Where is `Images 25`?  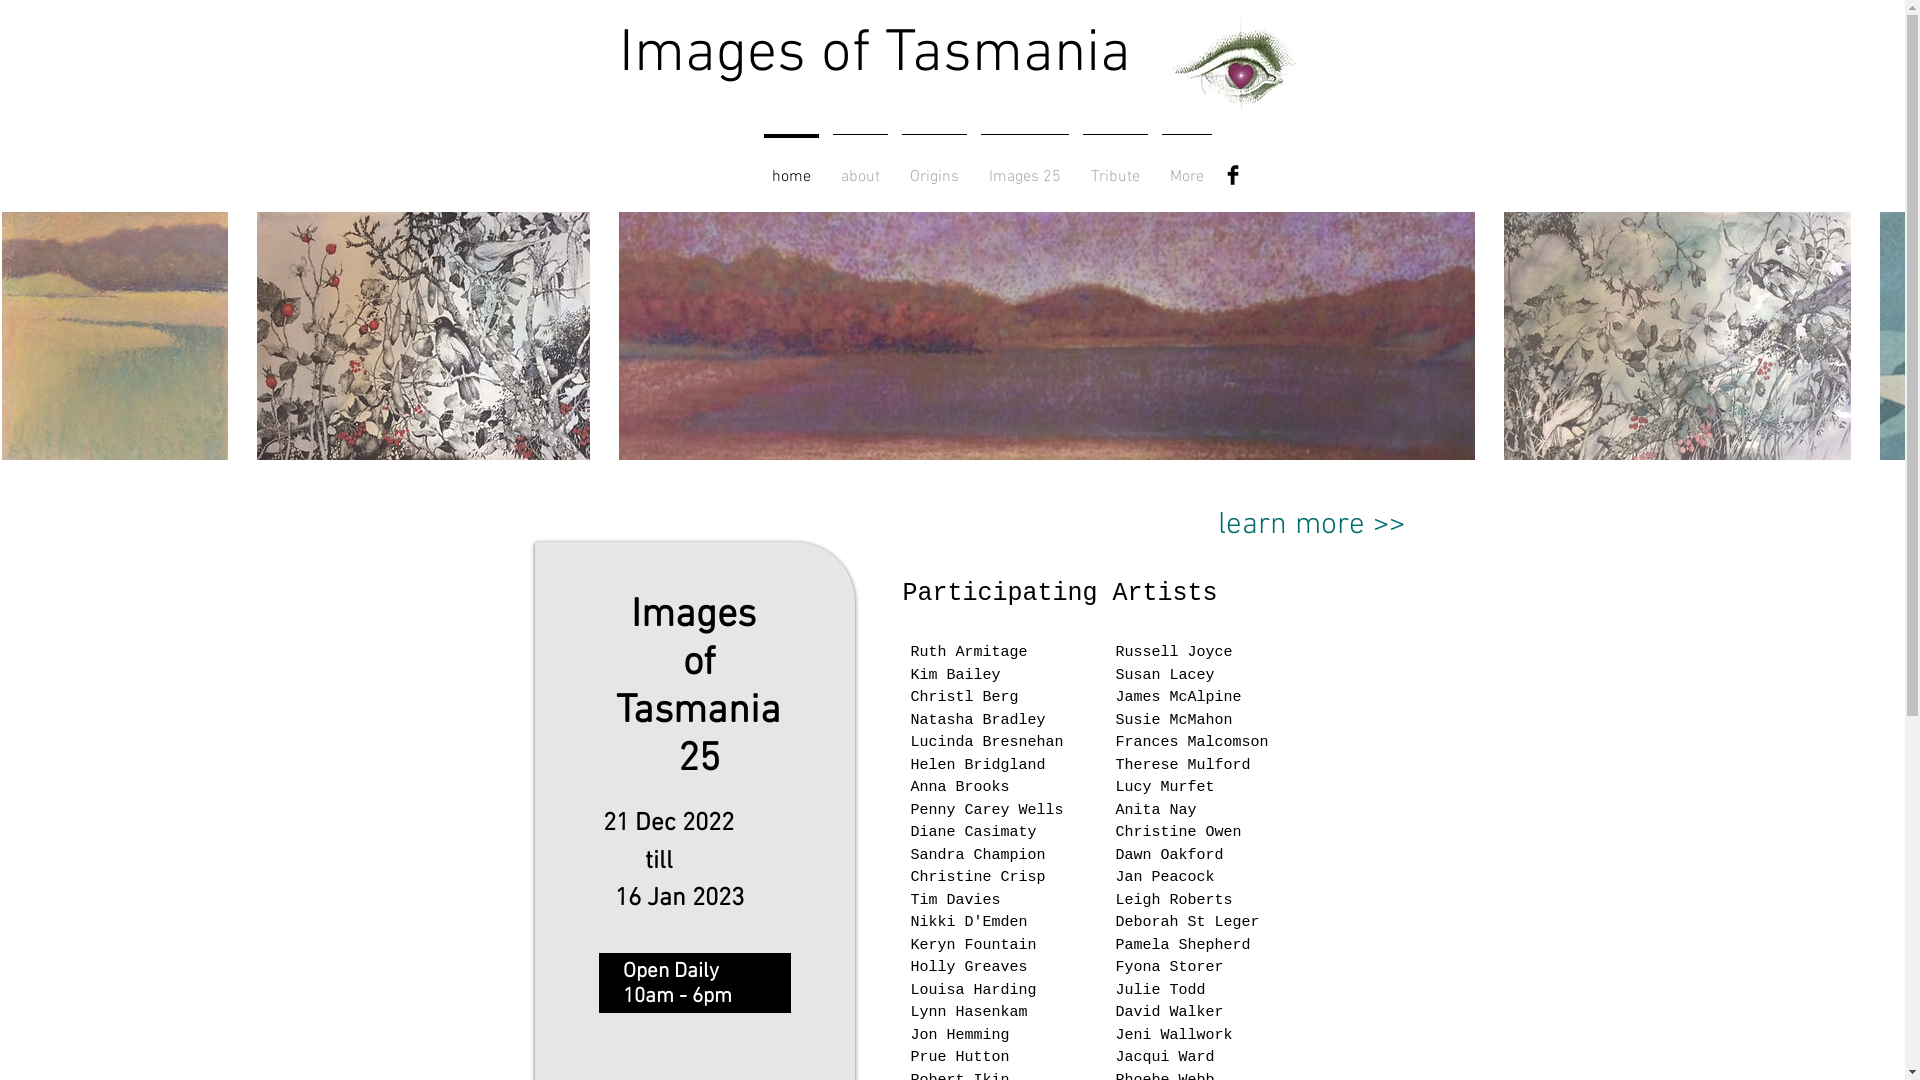
Images 25 is located at coordinates (1025, 168).